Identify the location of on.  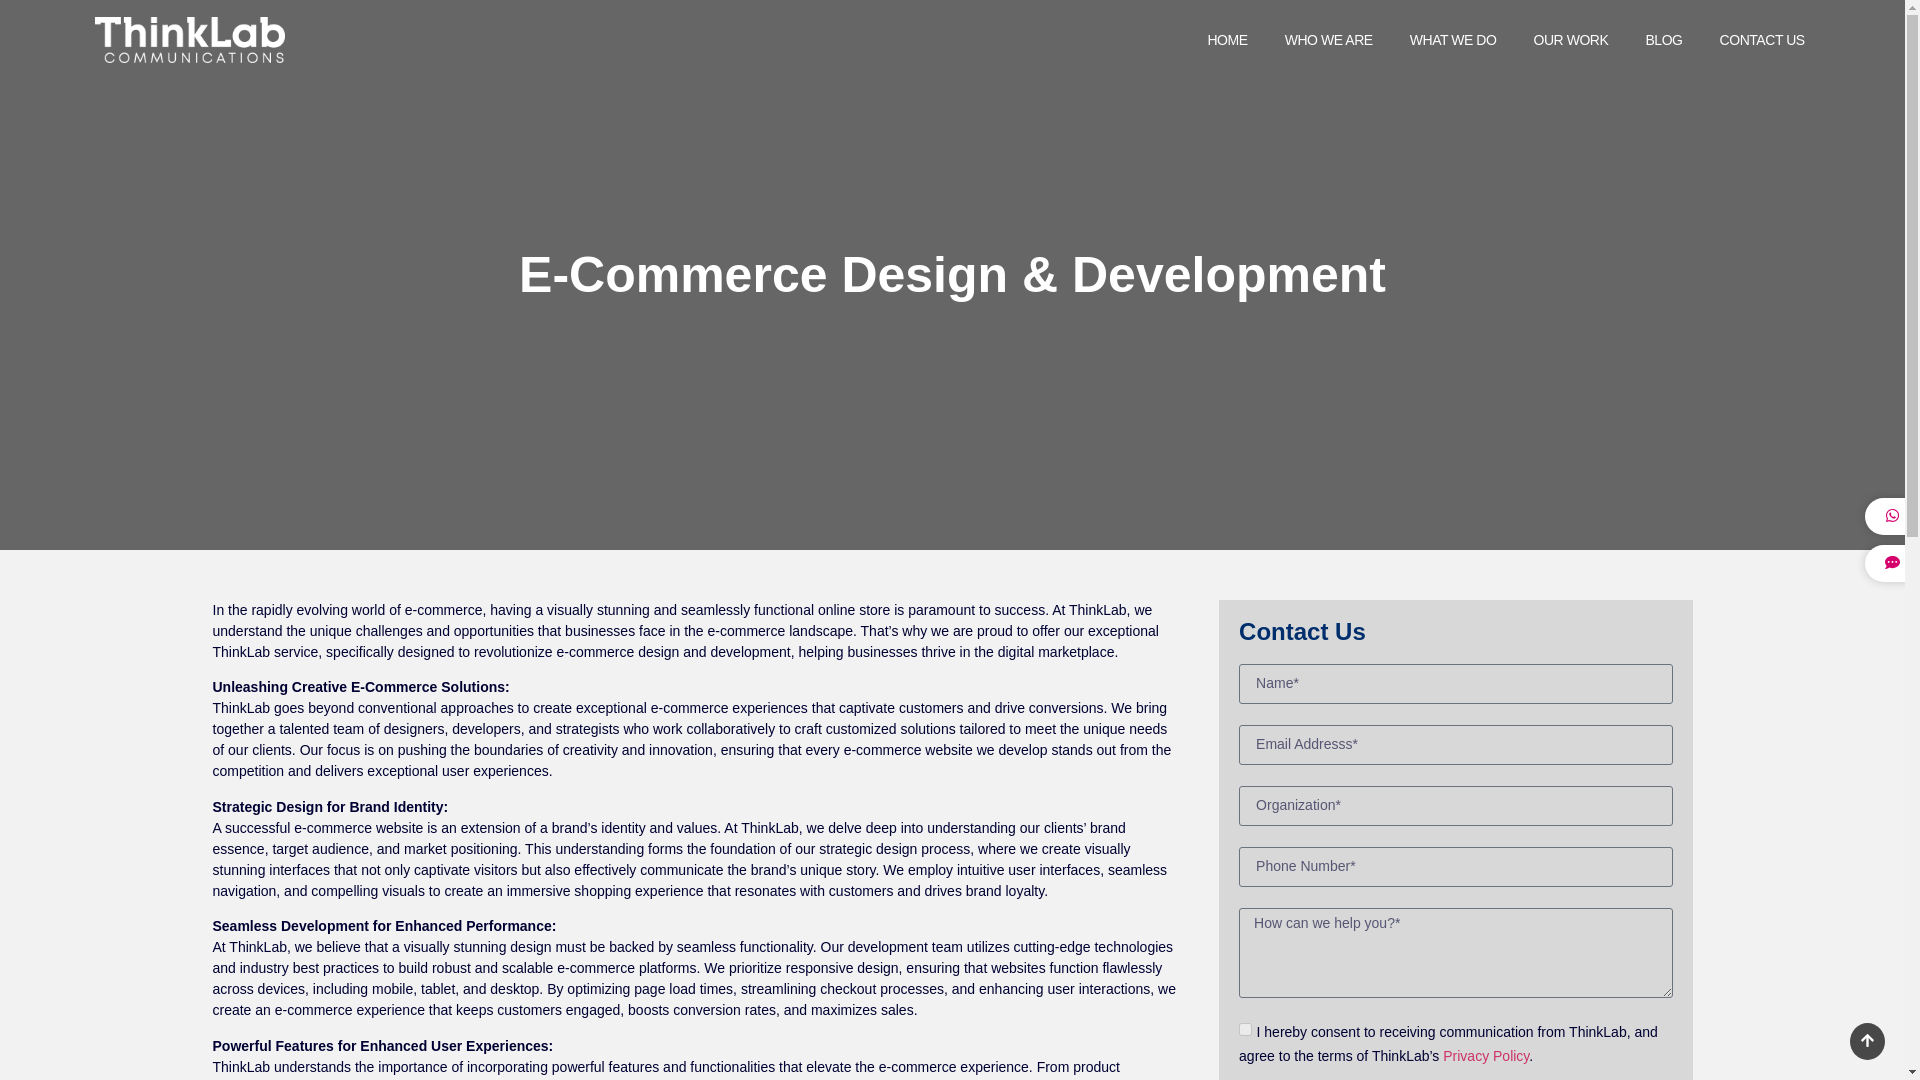
(1244, 1028).